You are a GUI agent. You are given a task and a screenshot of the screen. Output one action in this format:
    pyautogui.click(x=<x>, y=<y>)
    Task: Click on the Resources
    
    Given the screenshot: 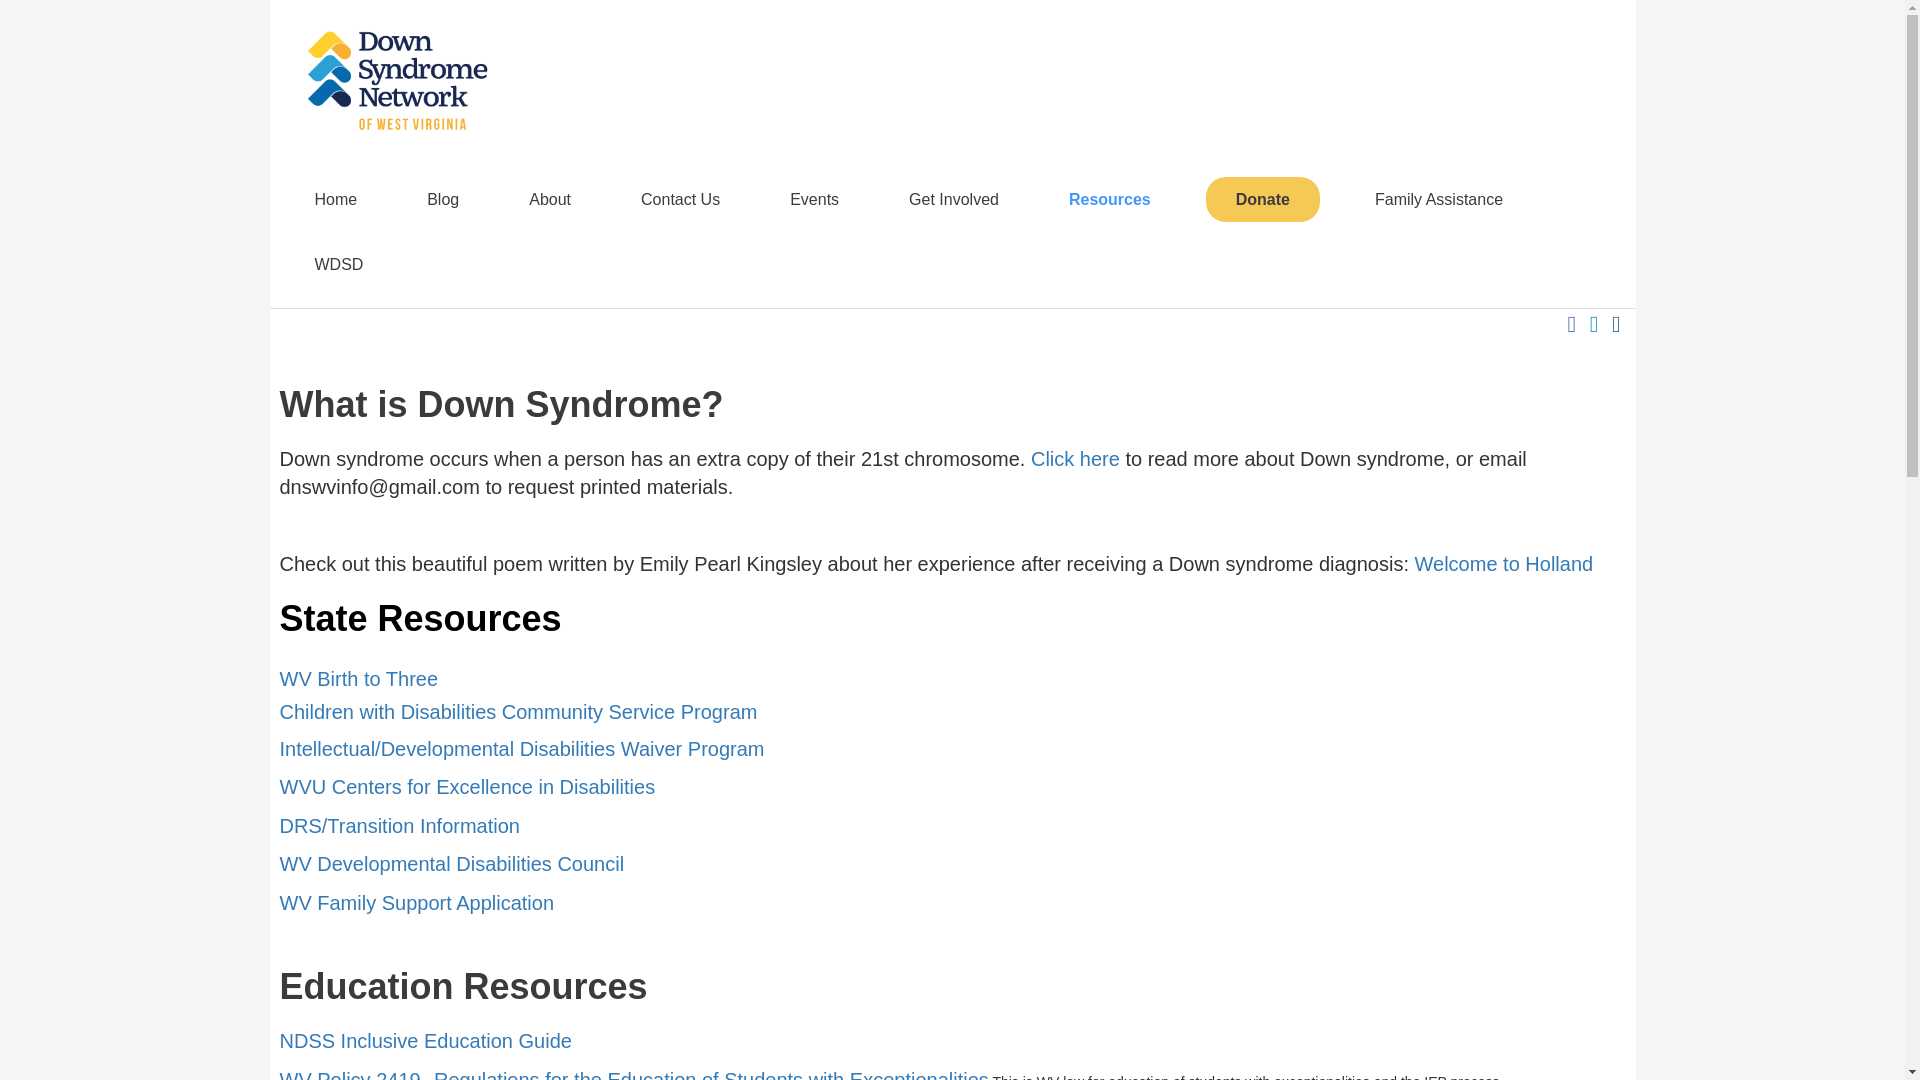 What is the action you would take?
    pyautogui.click(x=1110, y=198)
    